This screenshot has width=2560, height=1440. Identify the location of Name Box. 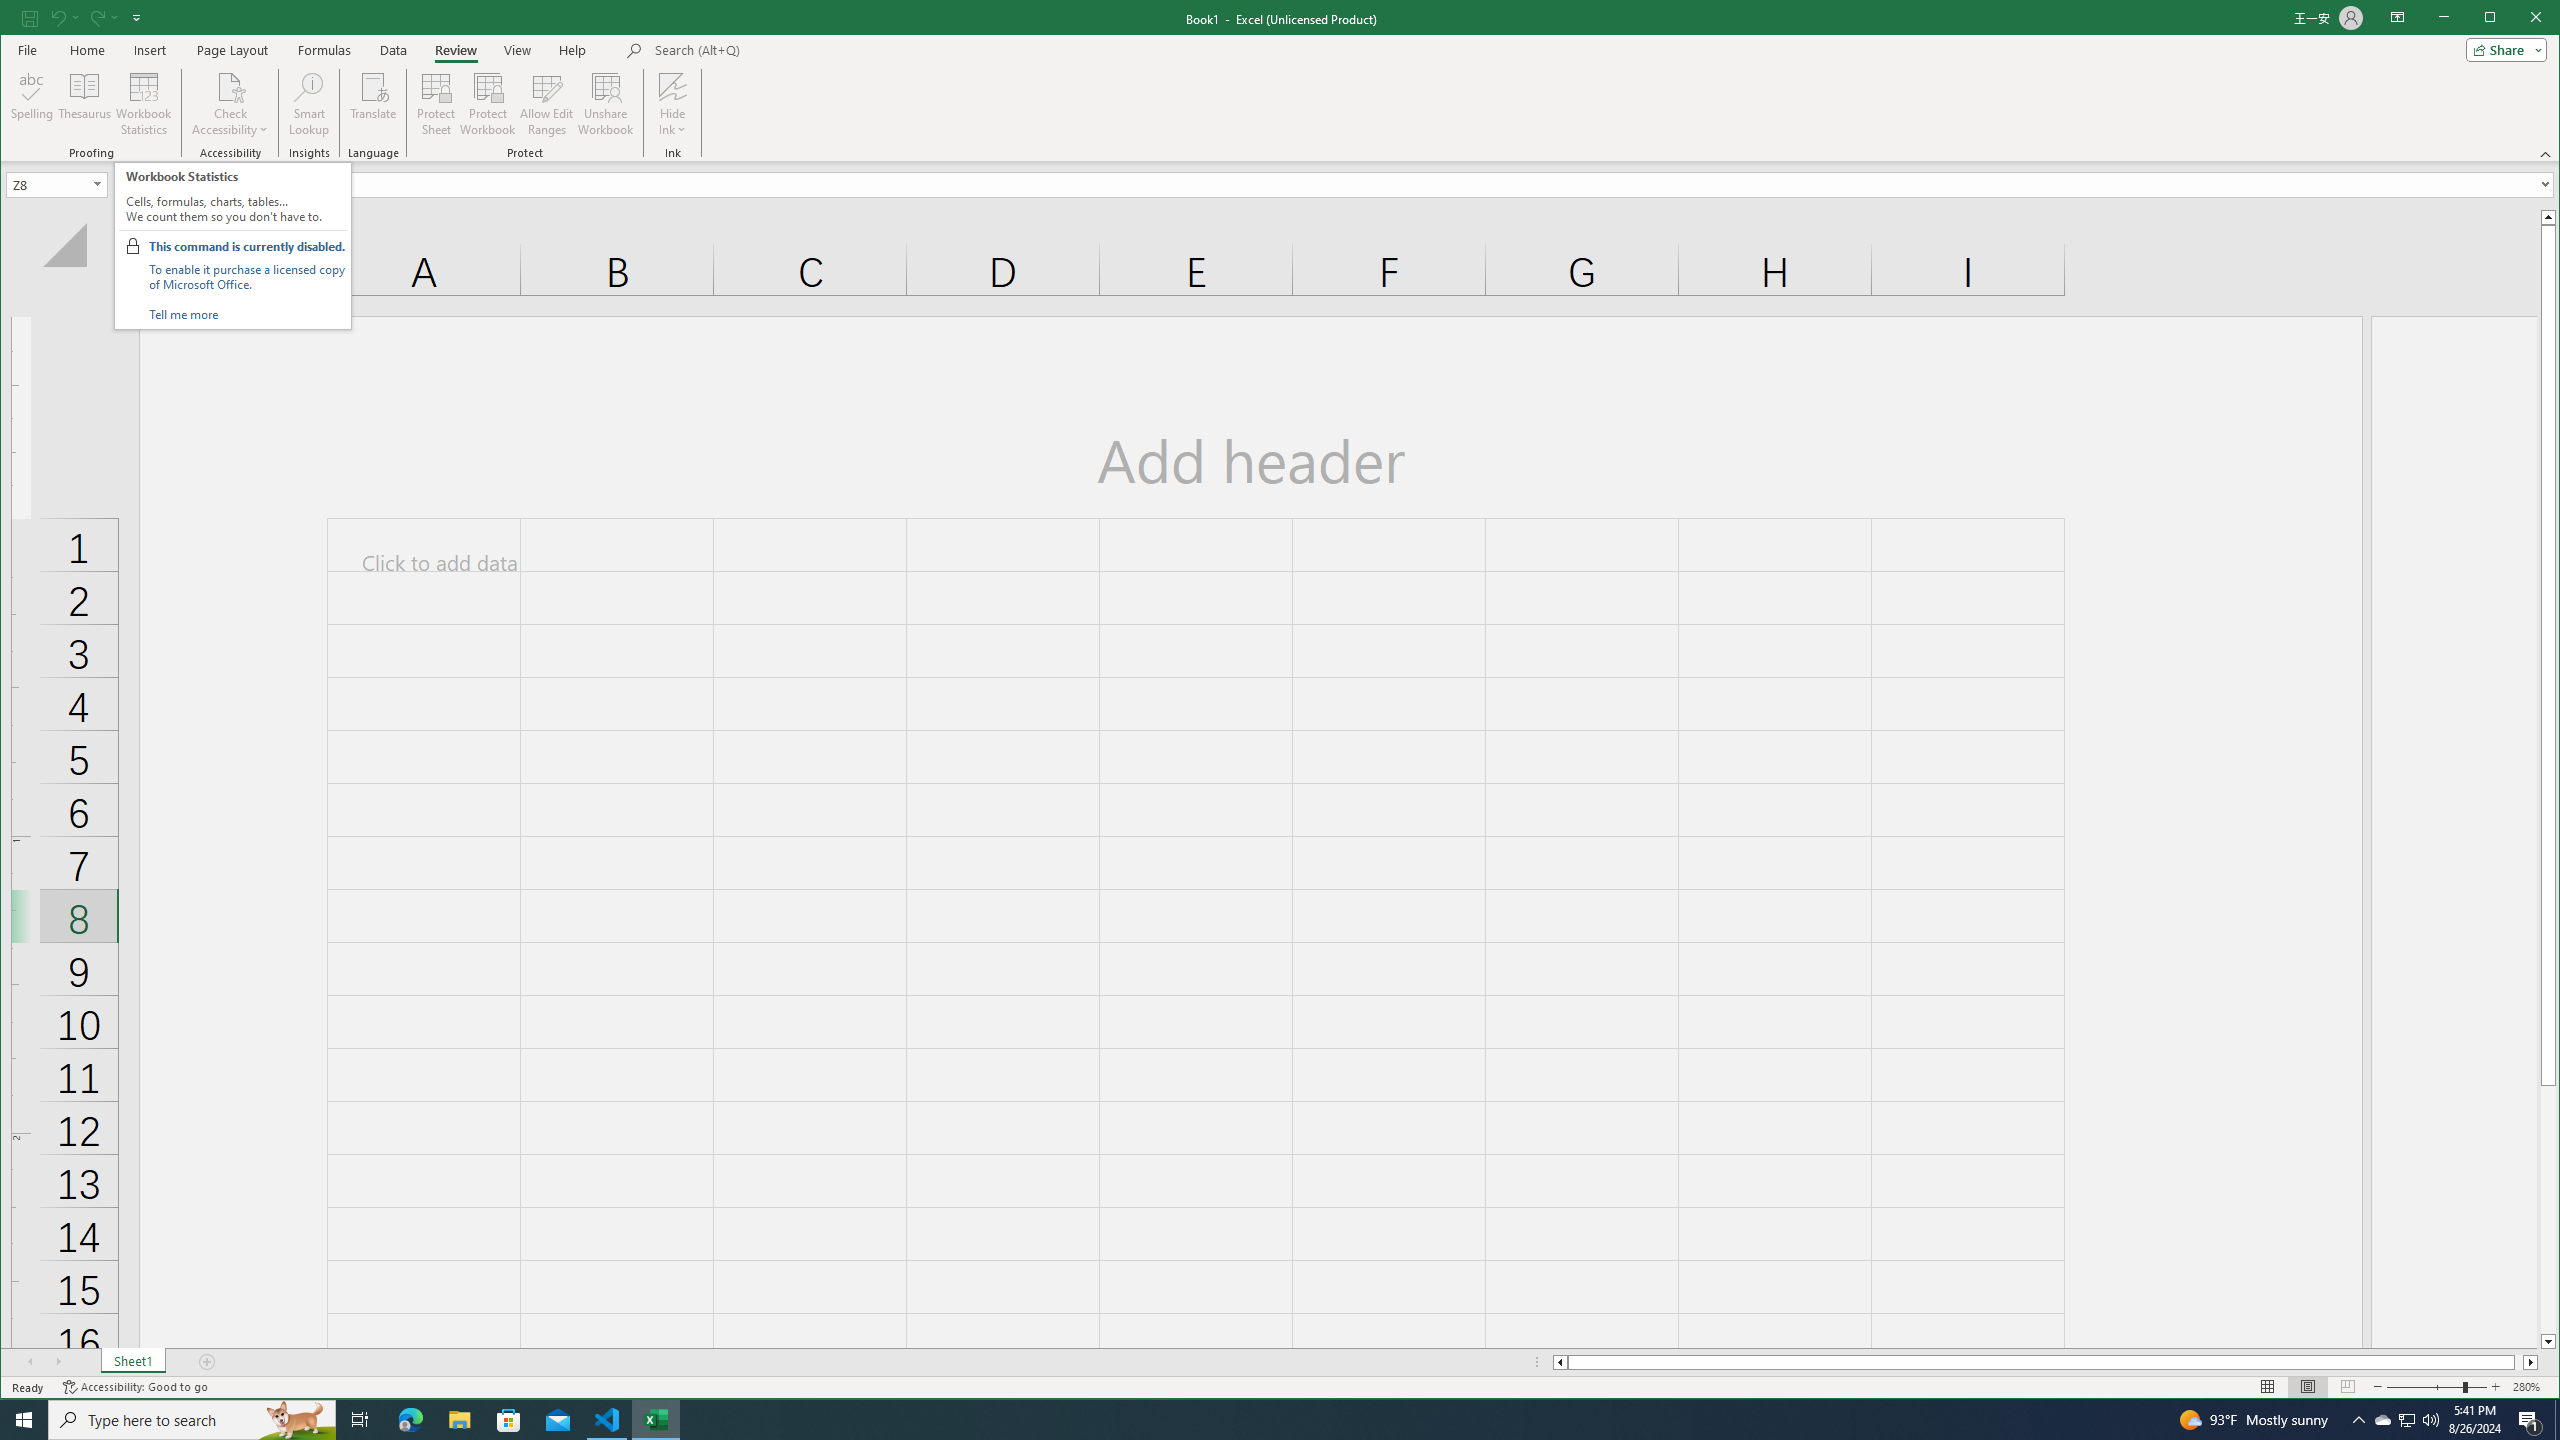
(48, 184).